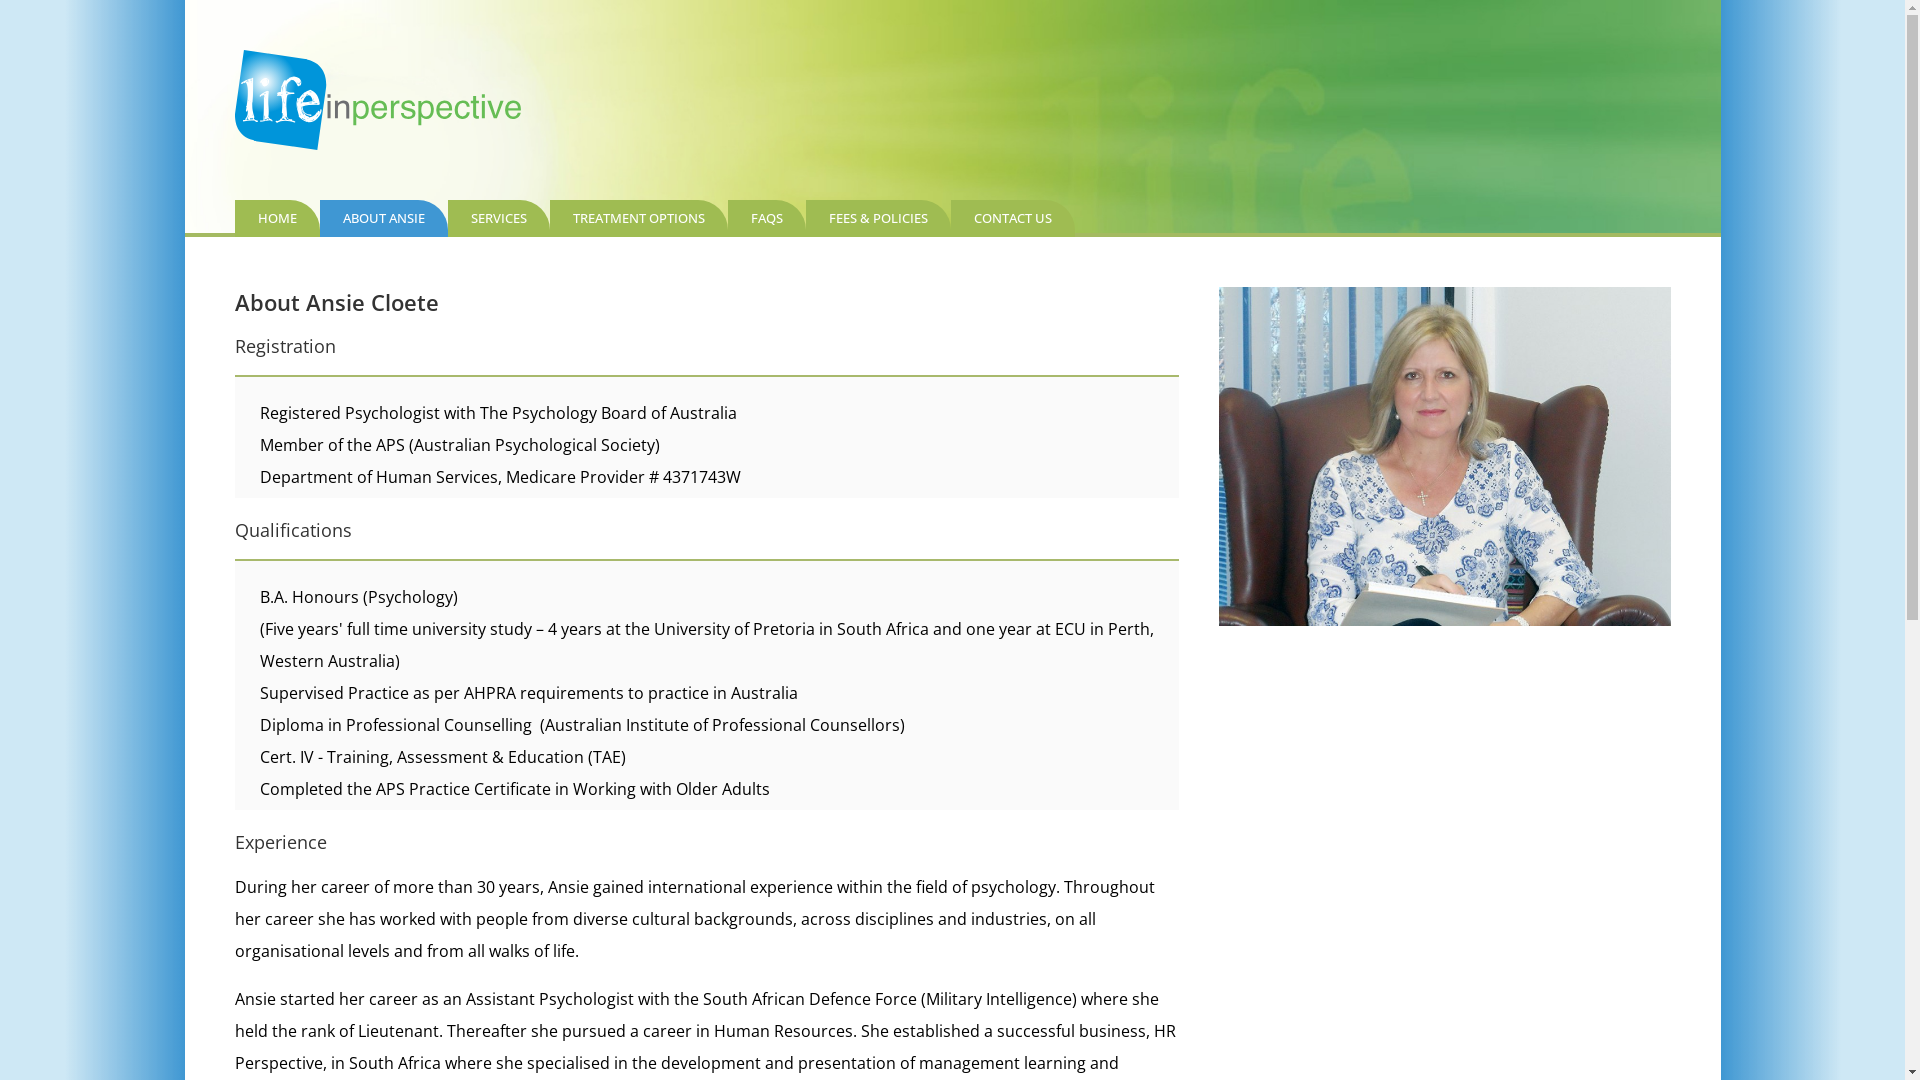 The width and height of the screenshot is (1920, 1080). Describe the element at coordinates (276, 218) in the screenshot. I see `HOME` at that location.